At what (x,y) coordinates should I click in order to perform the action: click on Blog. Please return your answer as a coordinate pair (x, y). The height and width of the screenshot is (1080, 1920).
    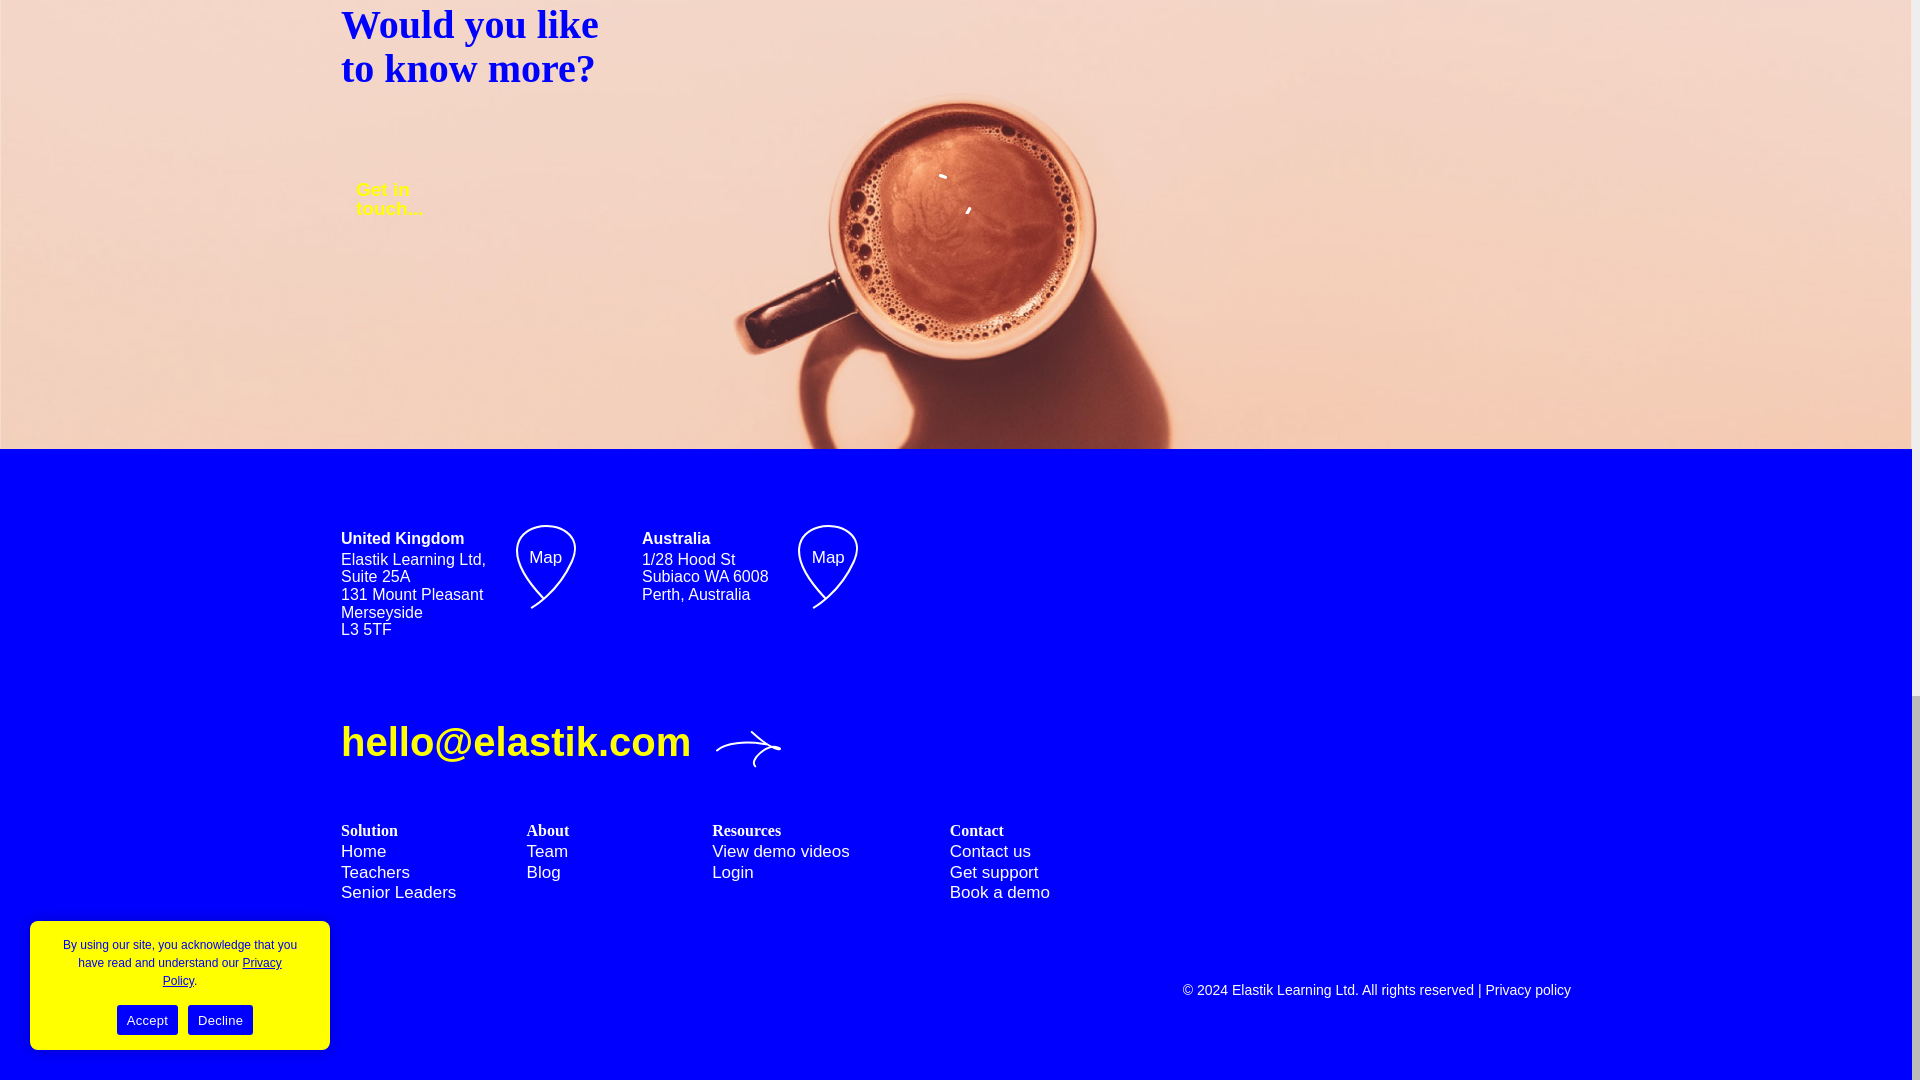
    Looking at the image, I should click on (426, 199).